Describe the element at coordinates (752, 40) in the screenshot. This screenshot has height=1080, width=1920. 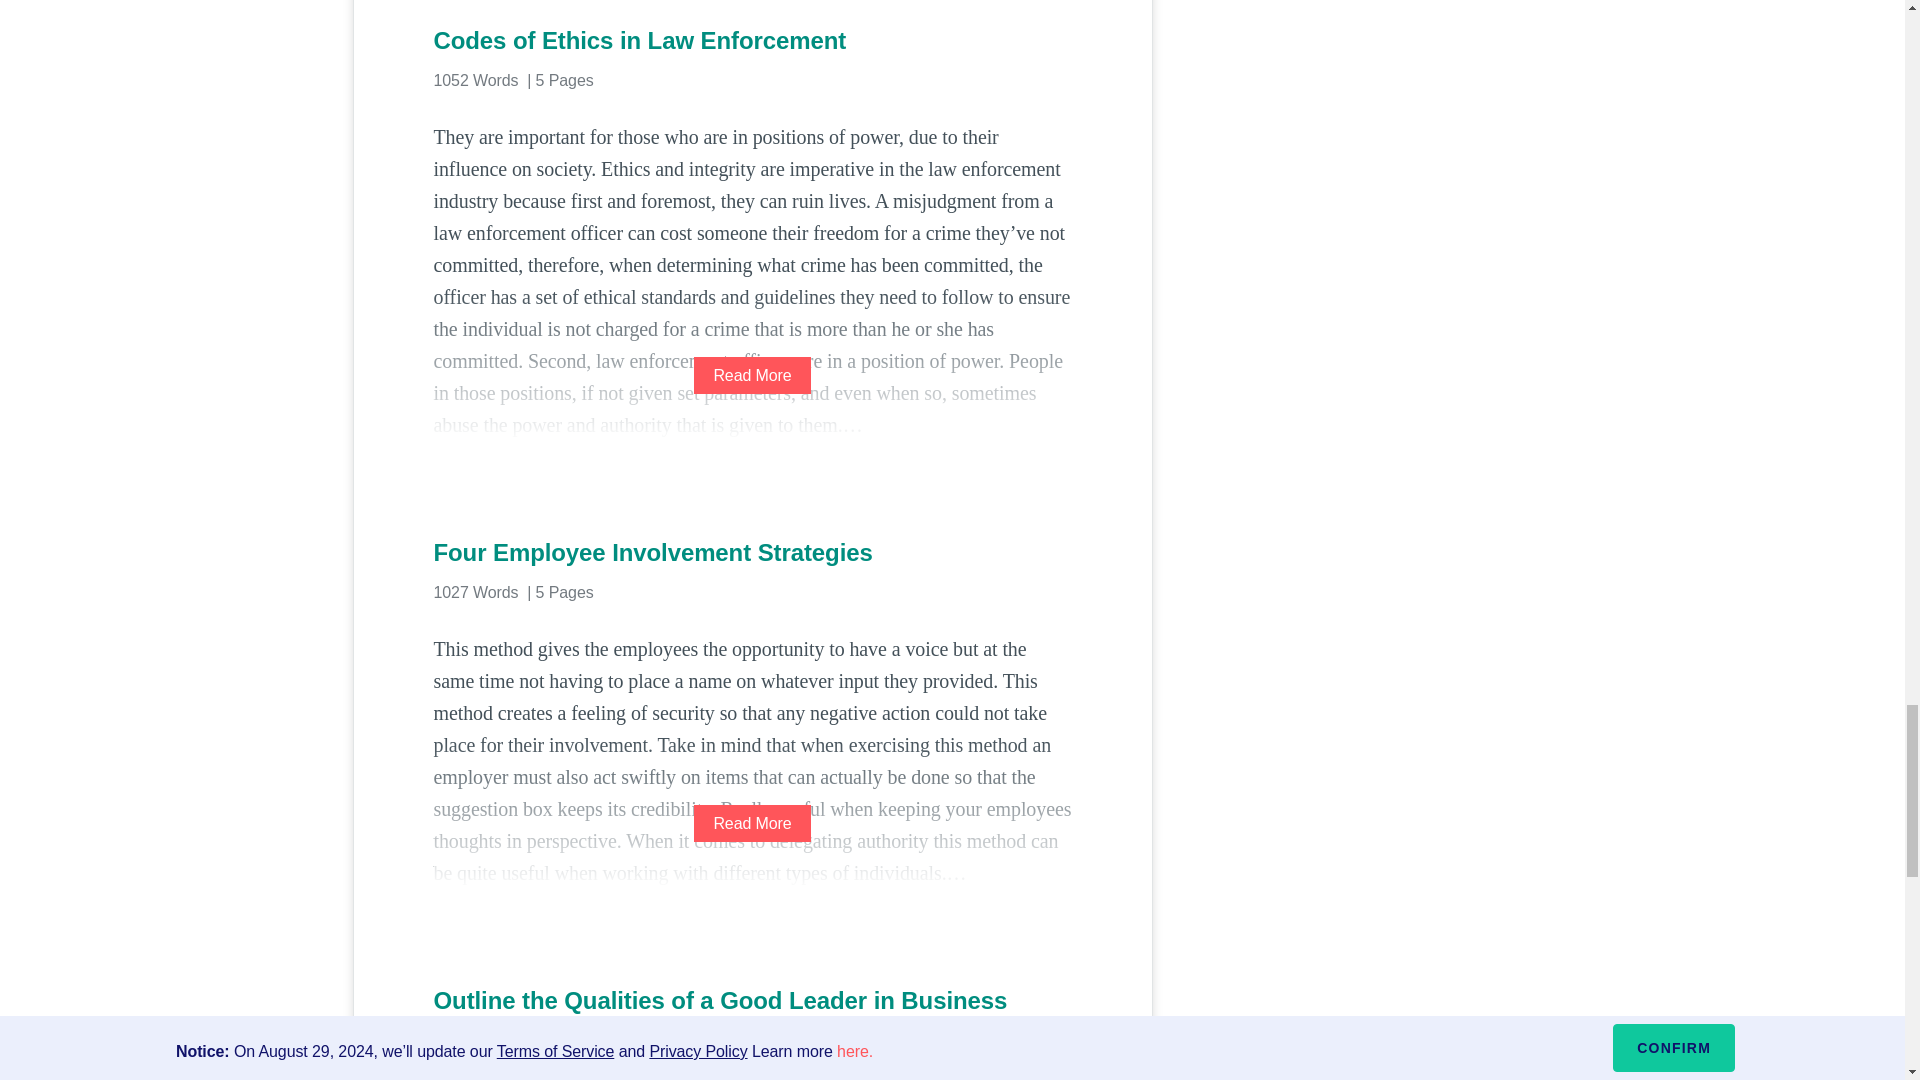
I see `Codes of Ethics in Law Enforcement` at that location.